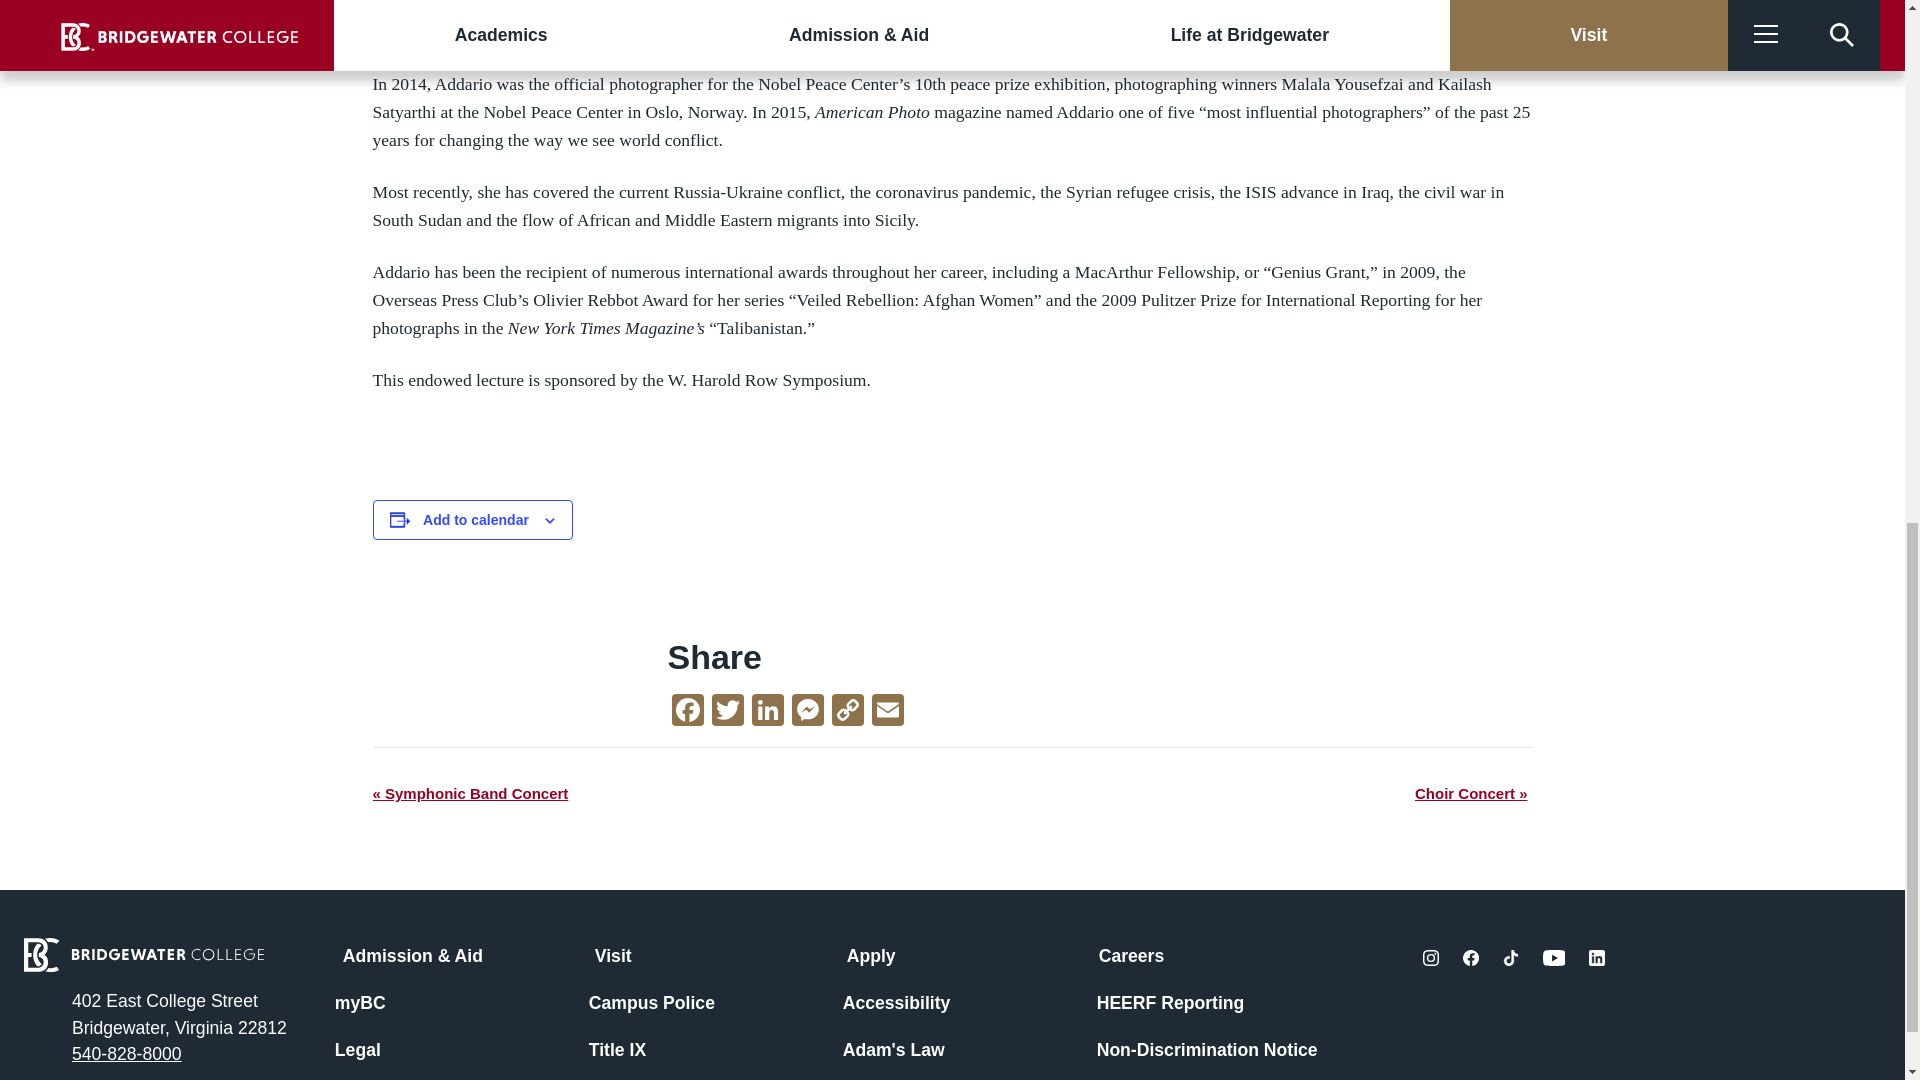 The height and width of the screenshot is (1080, 1920). What do you see at coordinates (1470, 958) in the screenshot?
I see `social-facebook` at bounding box center [1470, 958].